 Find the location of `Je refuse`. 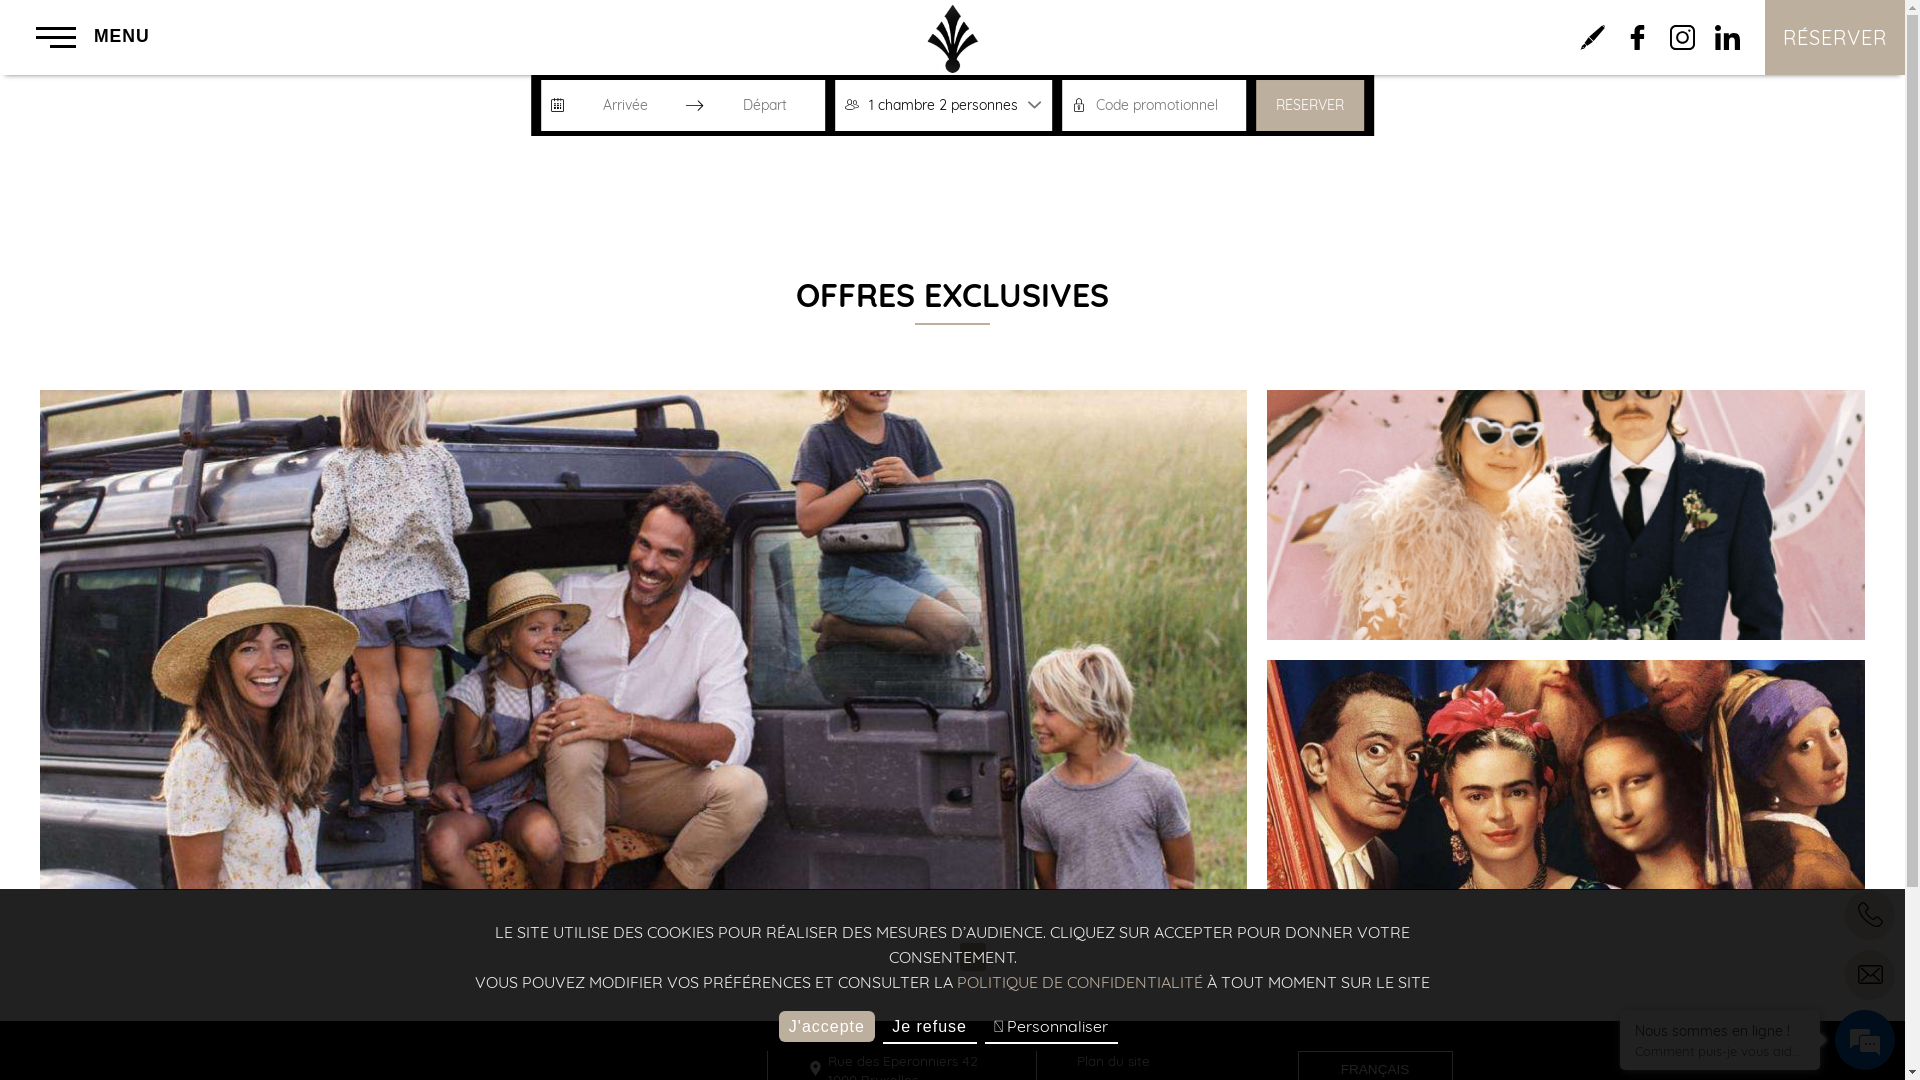

Je refuse is located at coordinates (930, 1028).